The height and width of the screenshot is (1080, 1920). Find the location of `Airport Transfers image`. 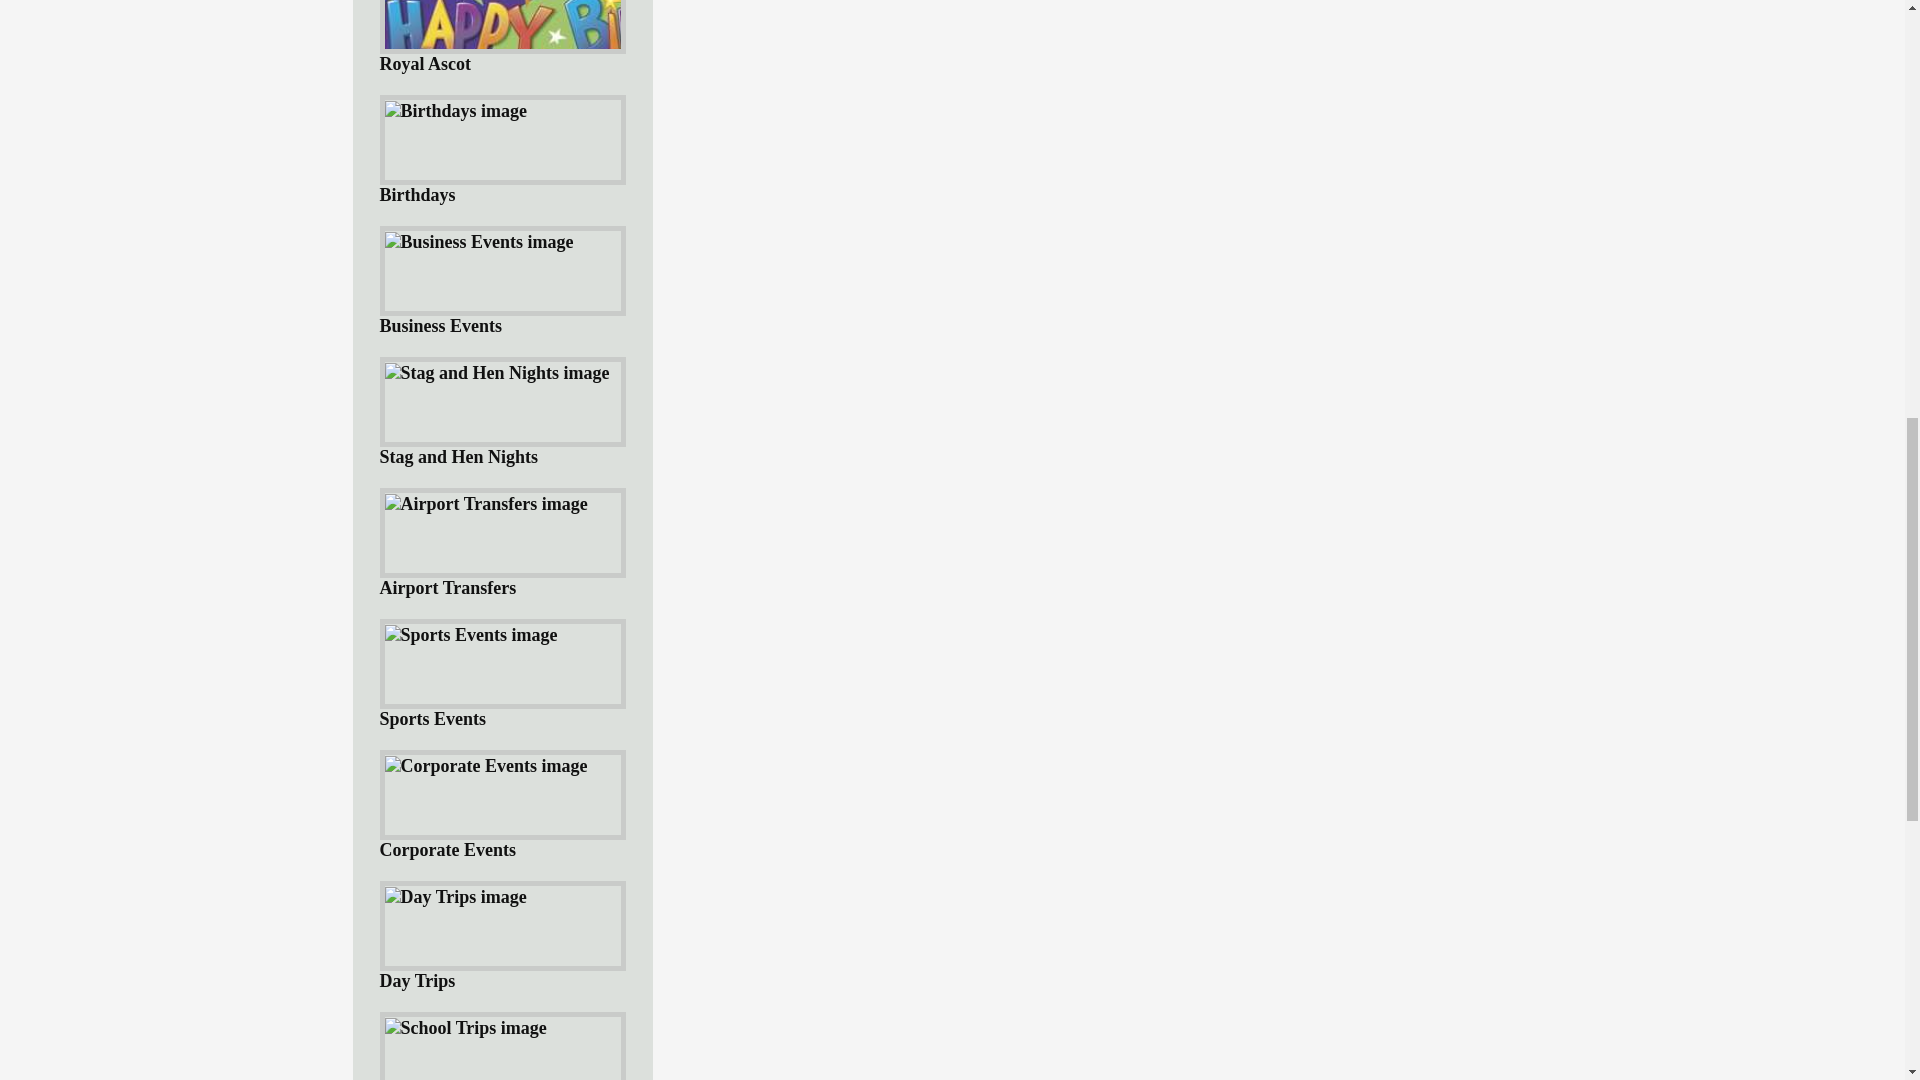

Airport Transfers image is located at coordinates (486, 504).